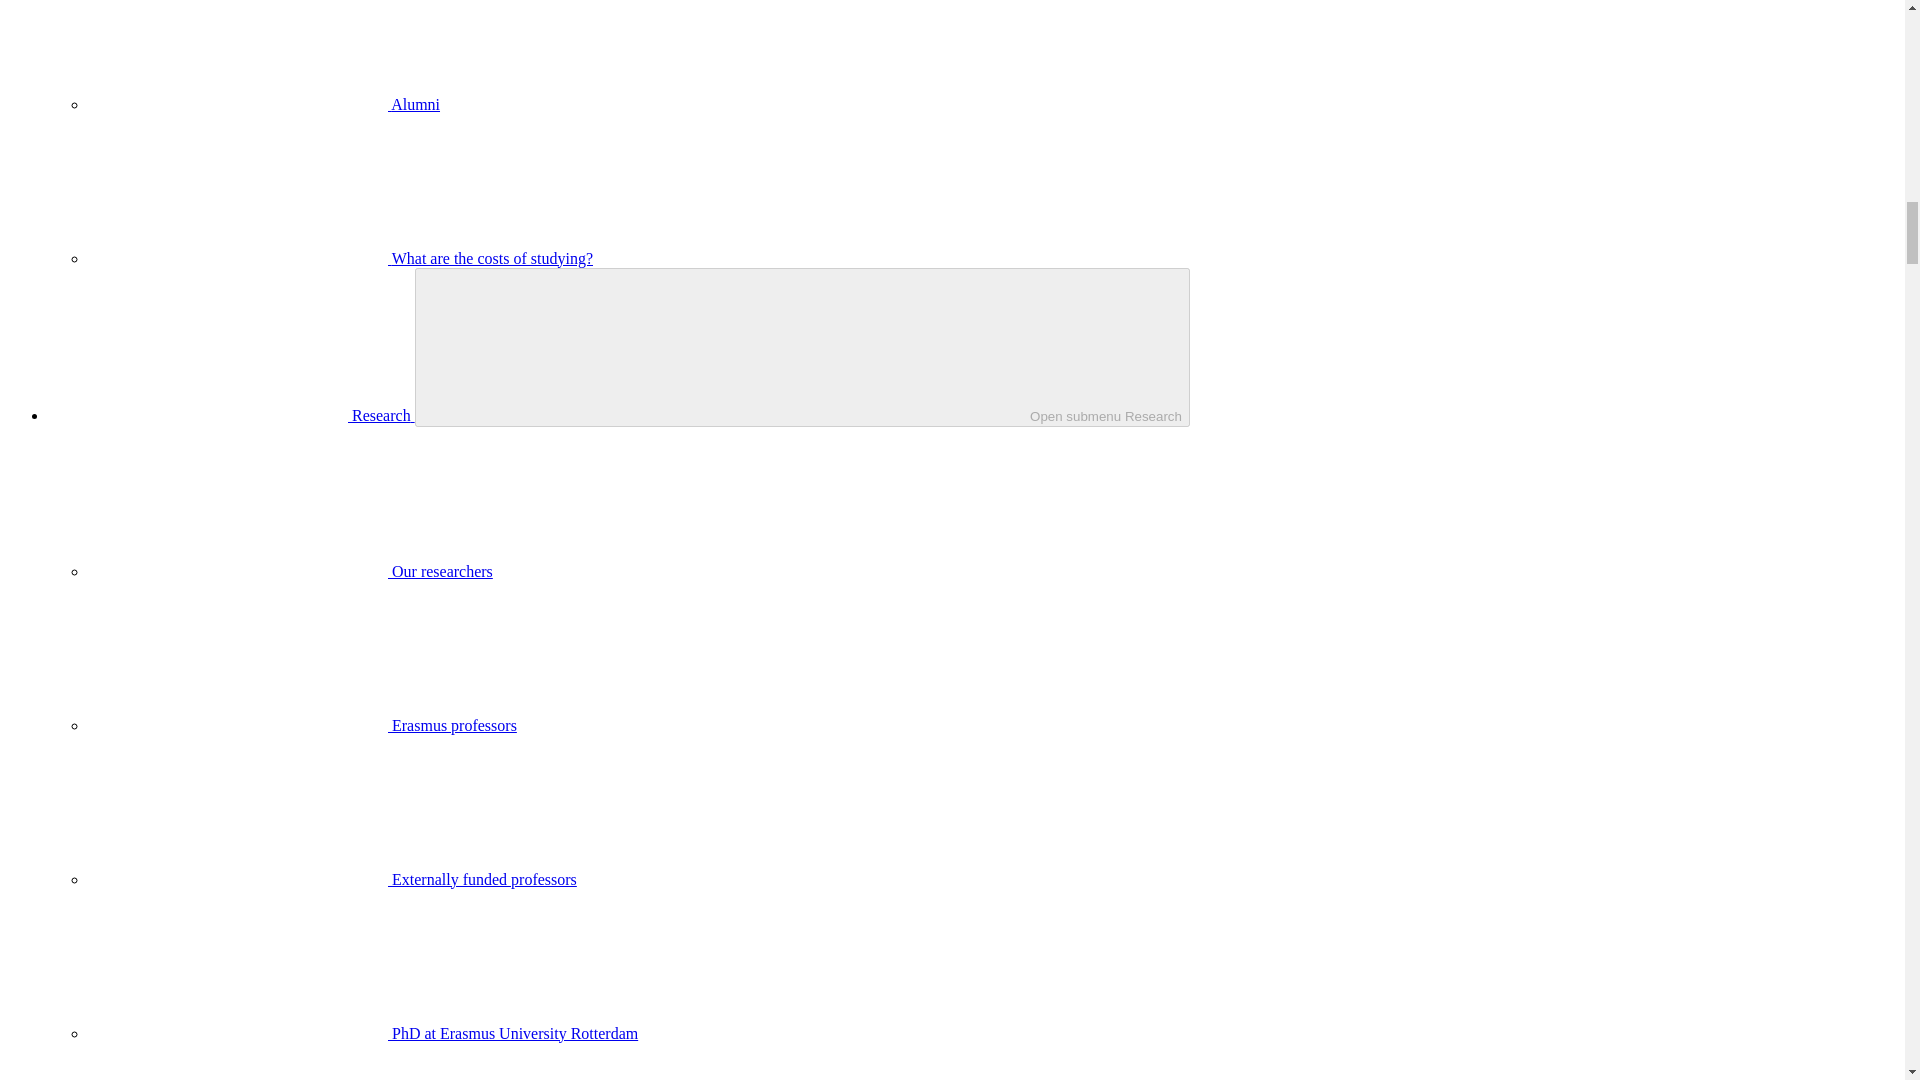  Describe the element at coordinates (302, 726) in the screenshot. I see `Erasmus professors` at that location.